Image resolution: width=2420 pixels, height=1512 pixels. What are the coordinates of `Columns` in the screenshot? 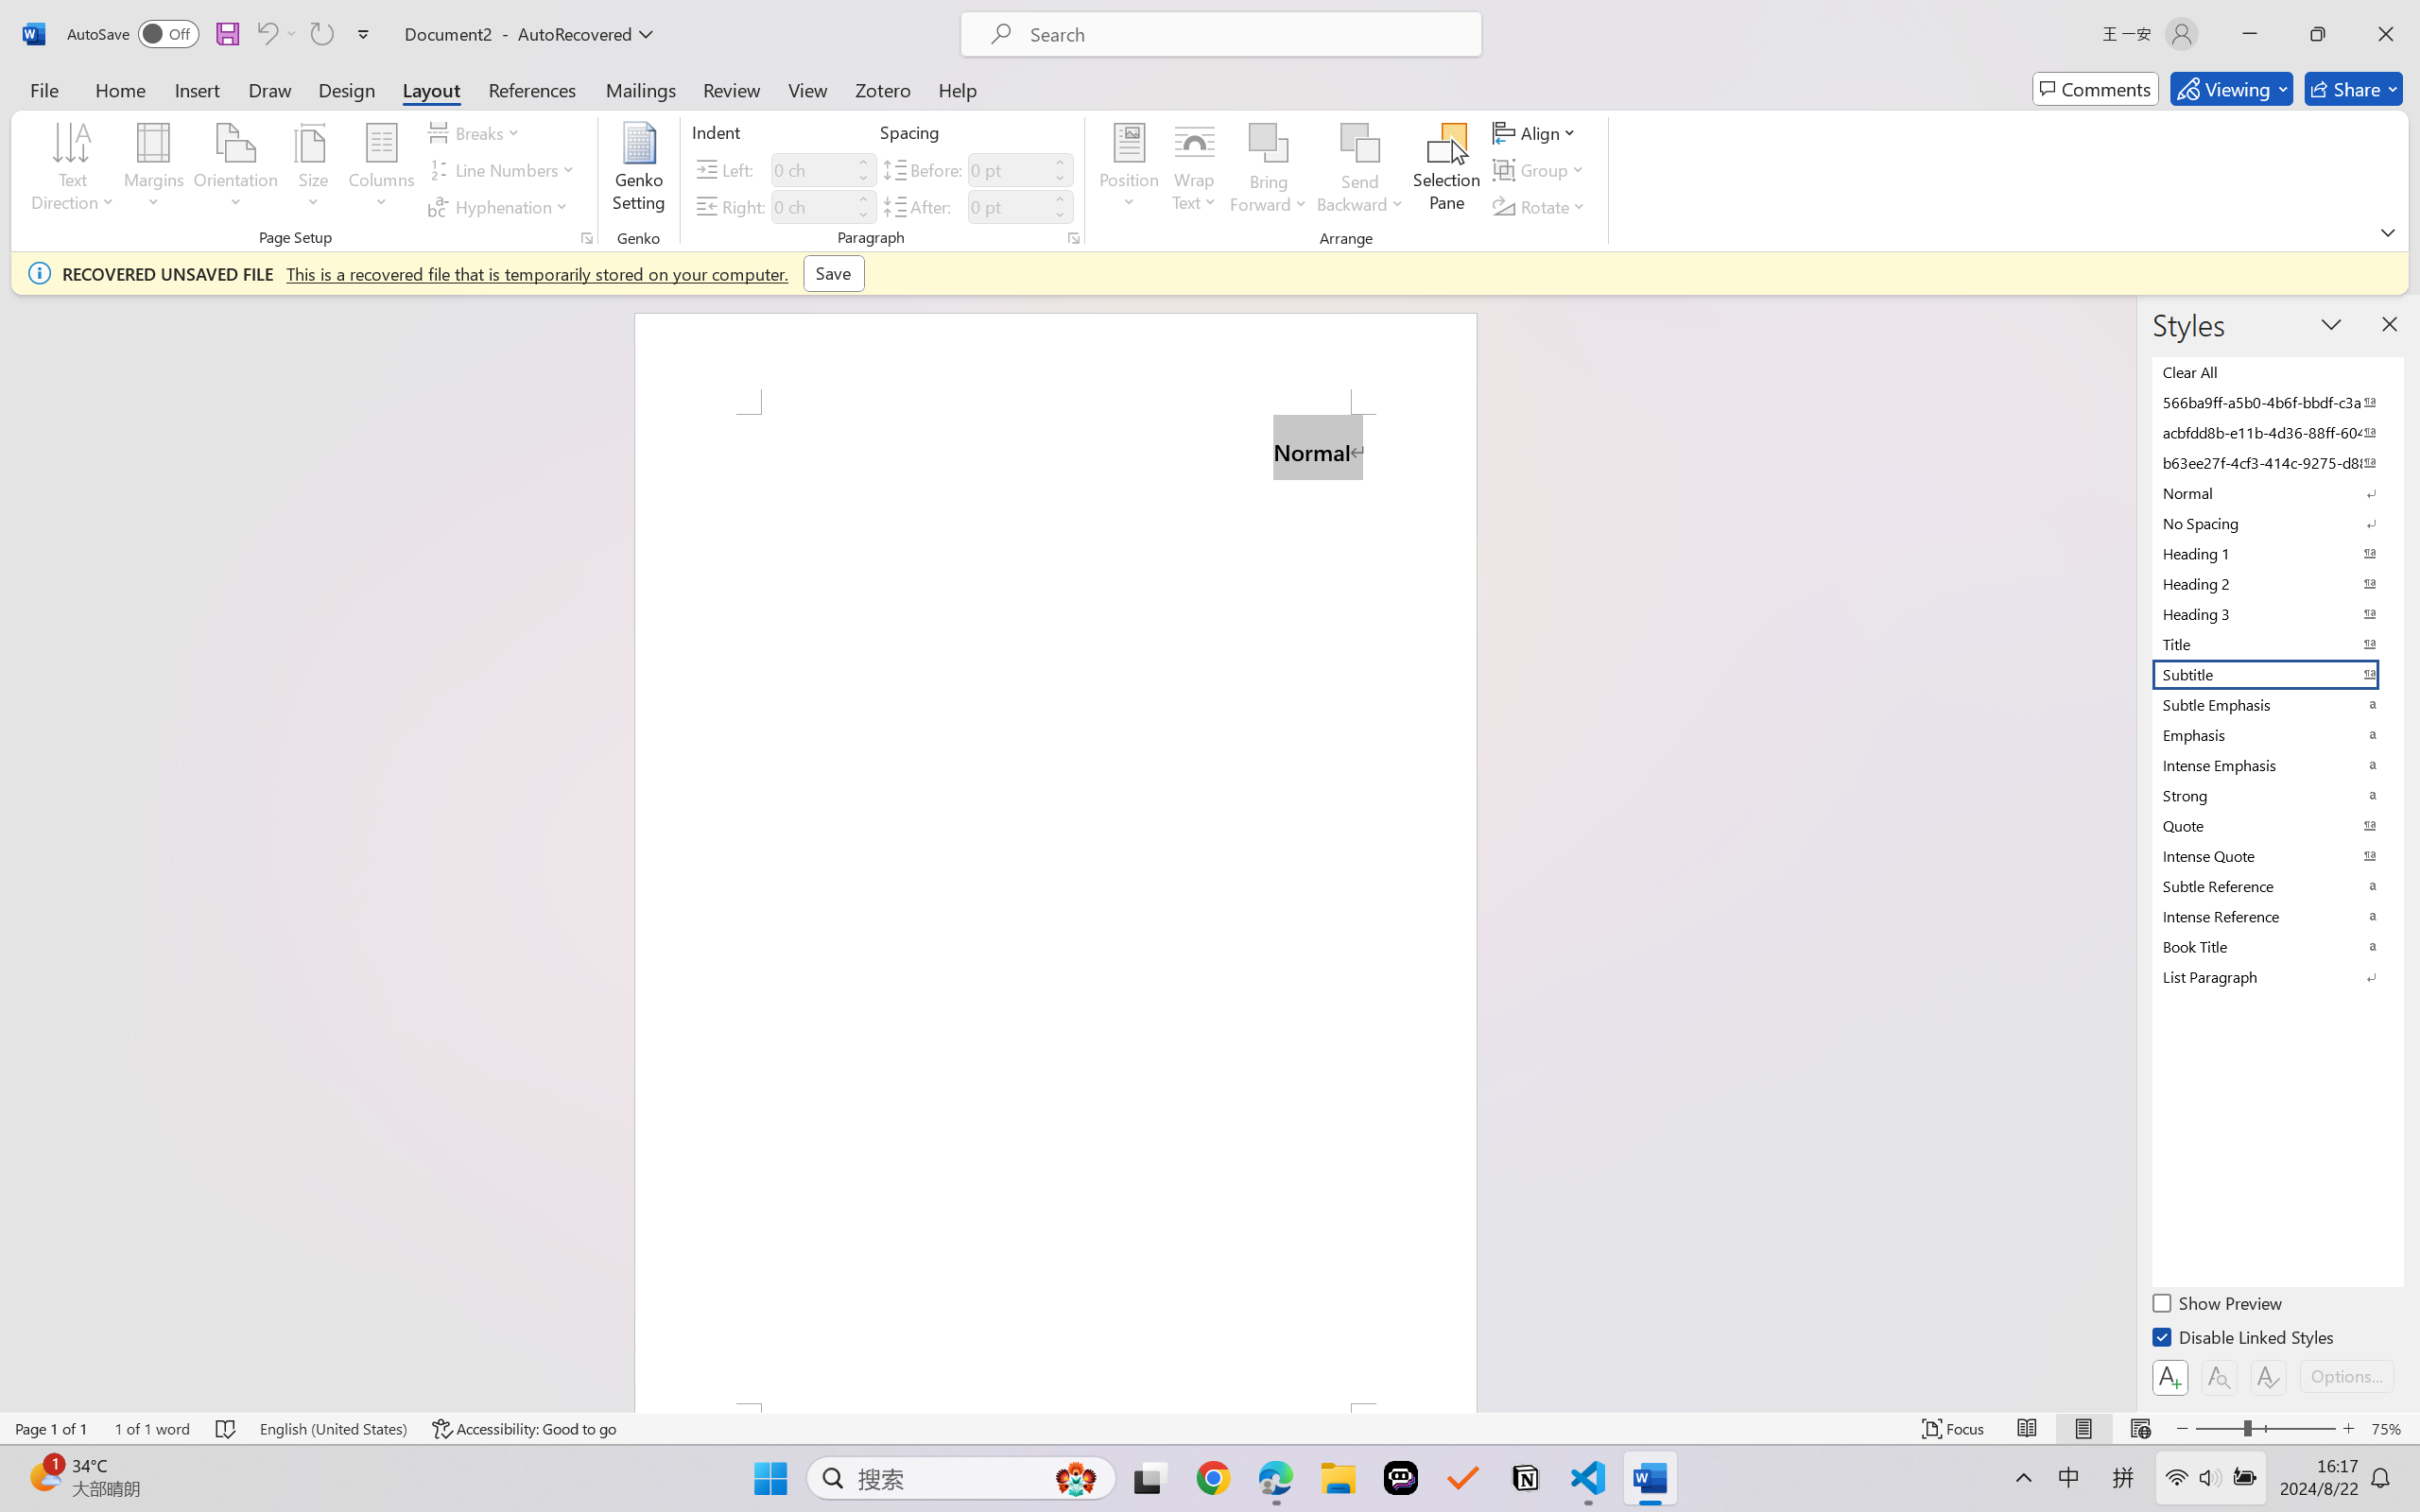 It's located at (382, 170).